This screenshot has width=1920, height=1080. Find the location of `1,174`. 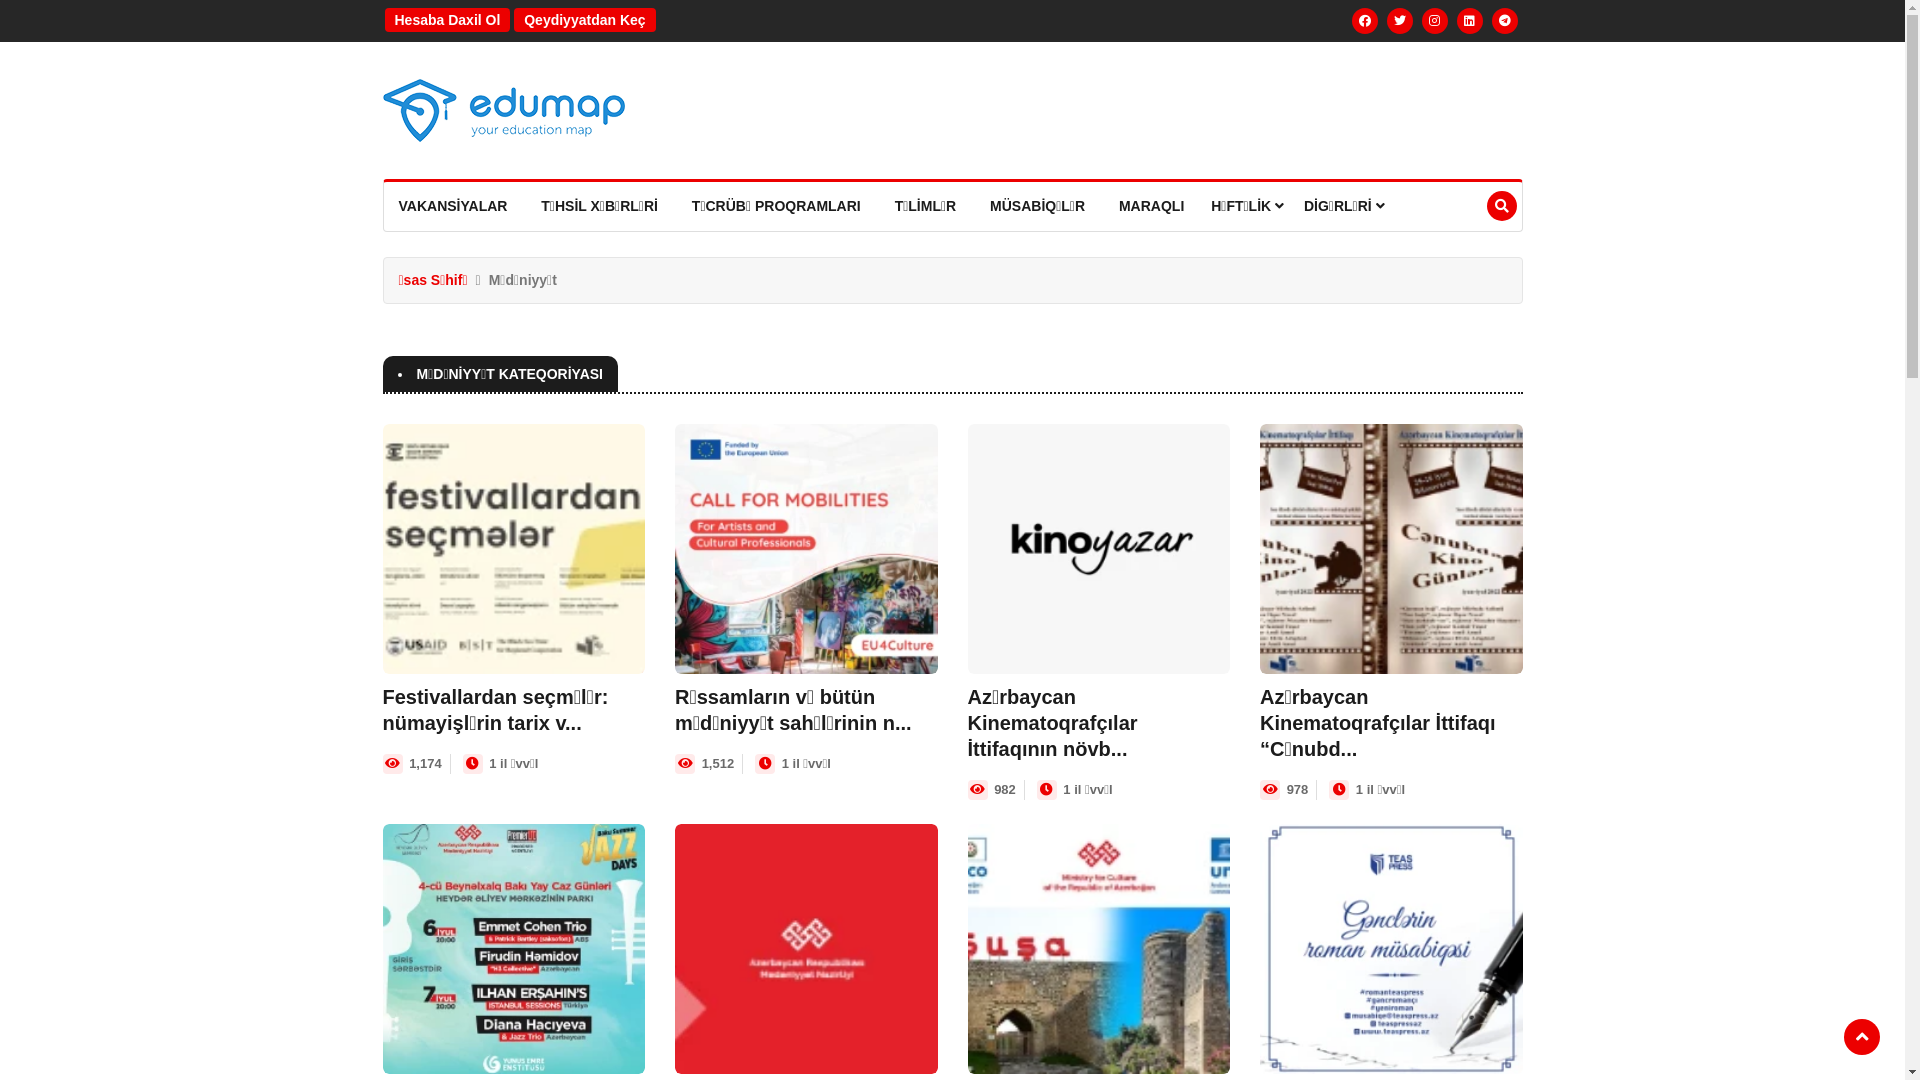

1,174 is located at coordinates (426, 764).